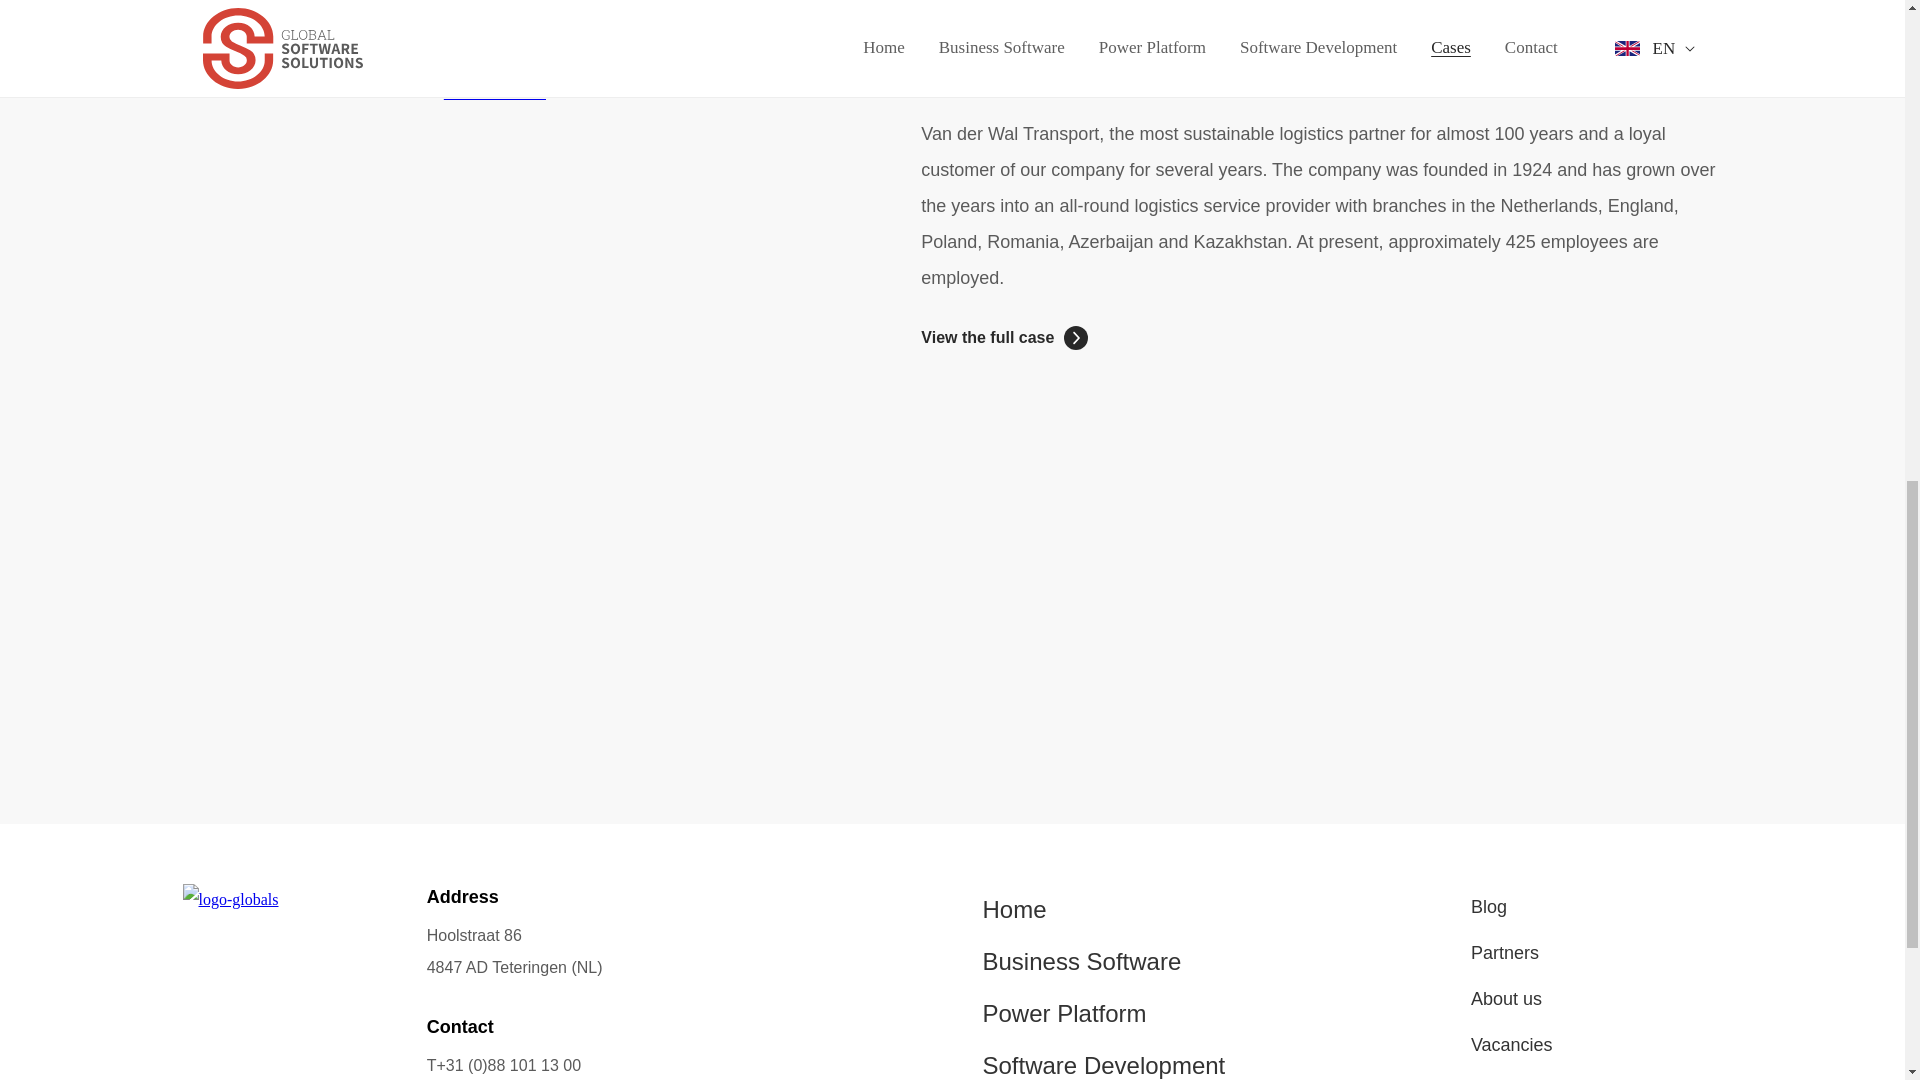  I want to click on Home, so click(1102, 910).